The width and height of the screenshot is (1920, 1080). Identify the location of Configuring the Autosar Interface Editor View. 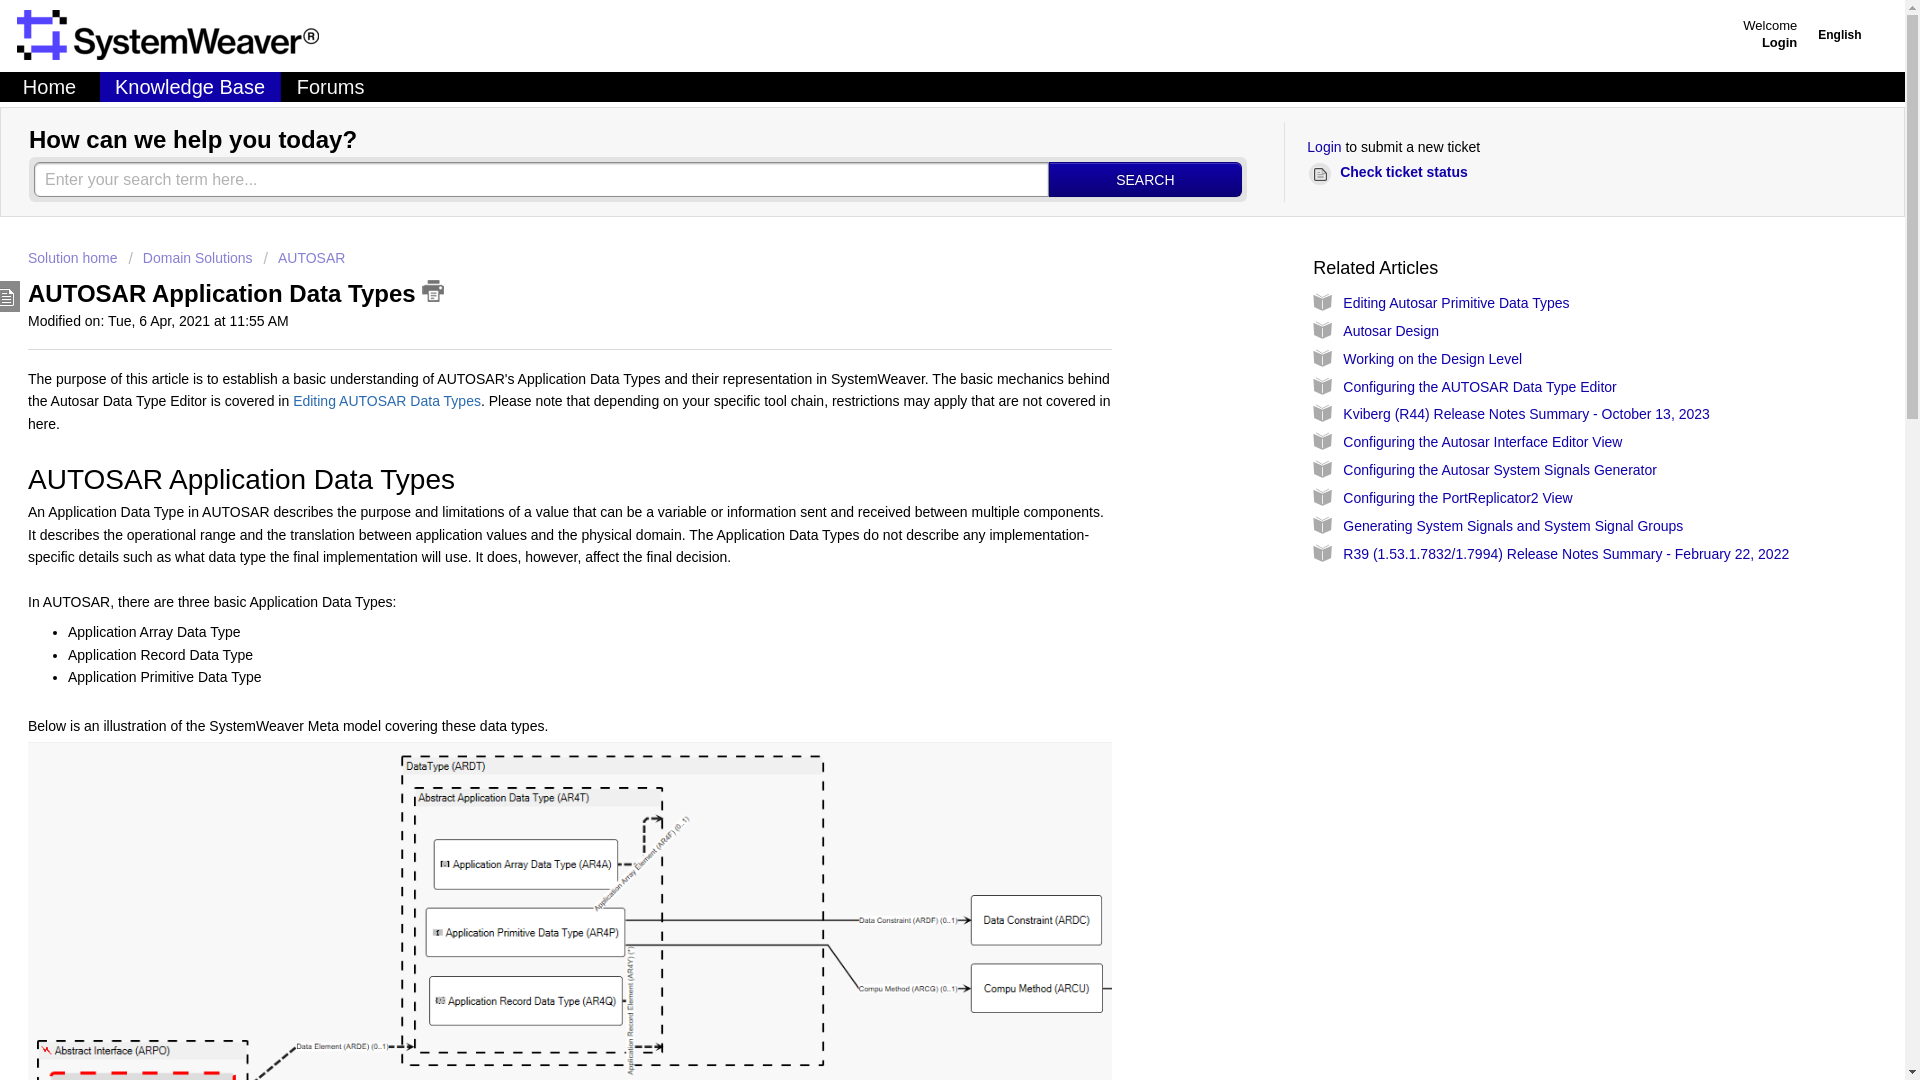
(1482, 442).